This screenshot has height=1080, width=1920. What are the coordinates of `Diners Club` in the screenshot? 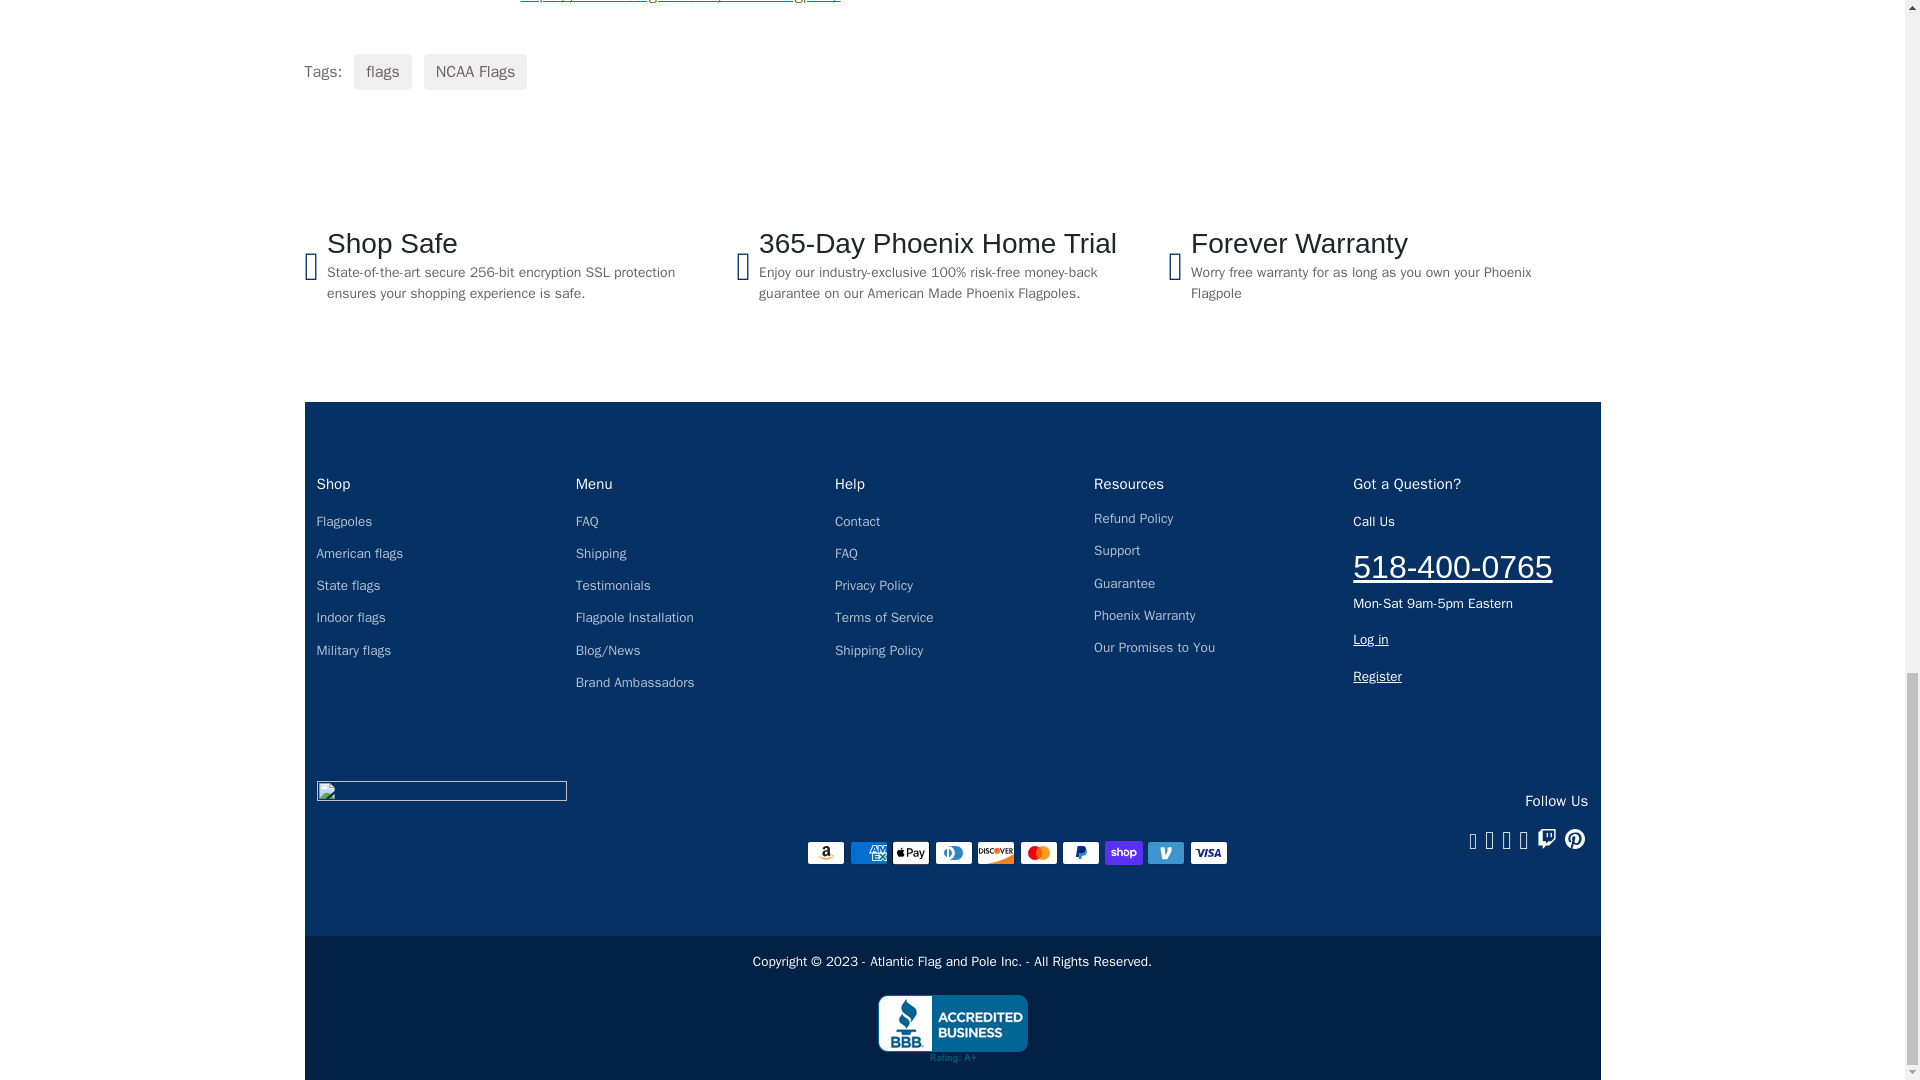 It's located at (954, 853).